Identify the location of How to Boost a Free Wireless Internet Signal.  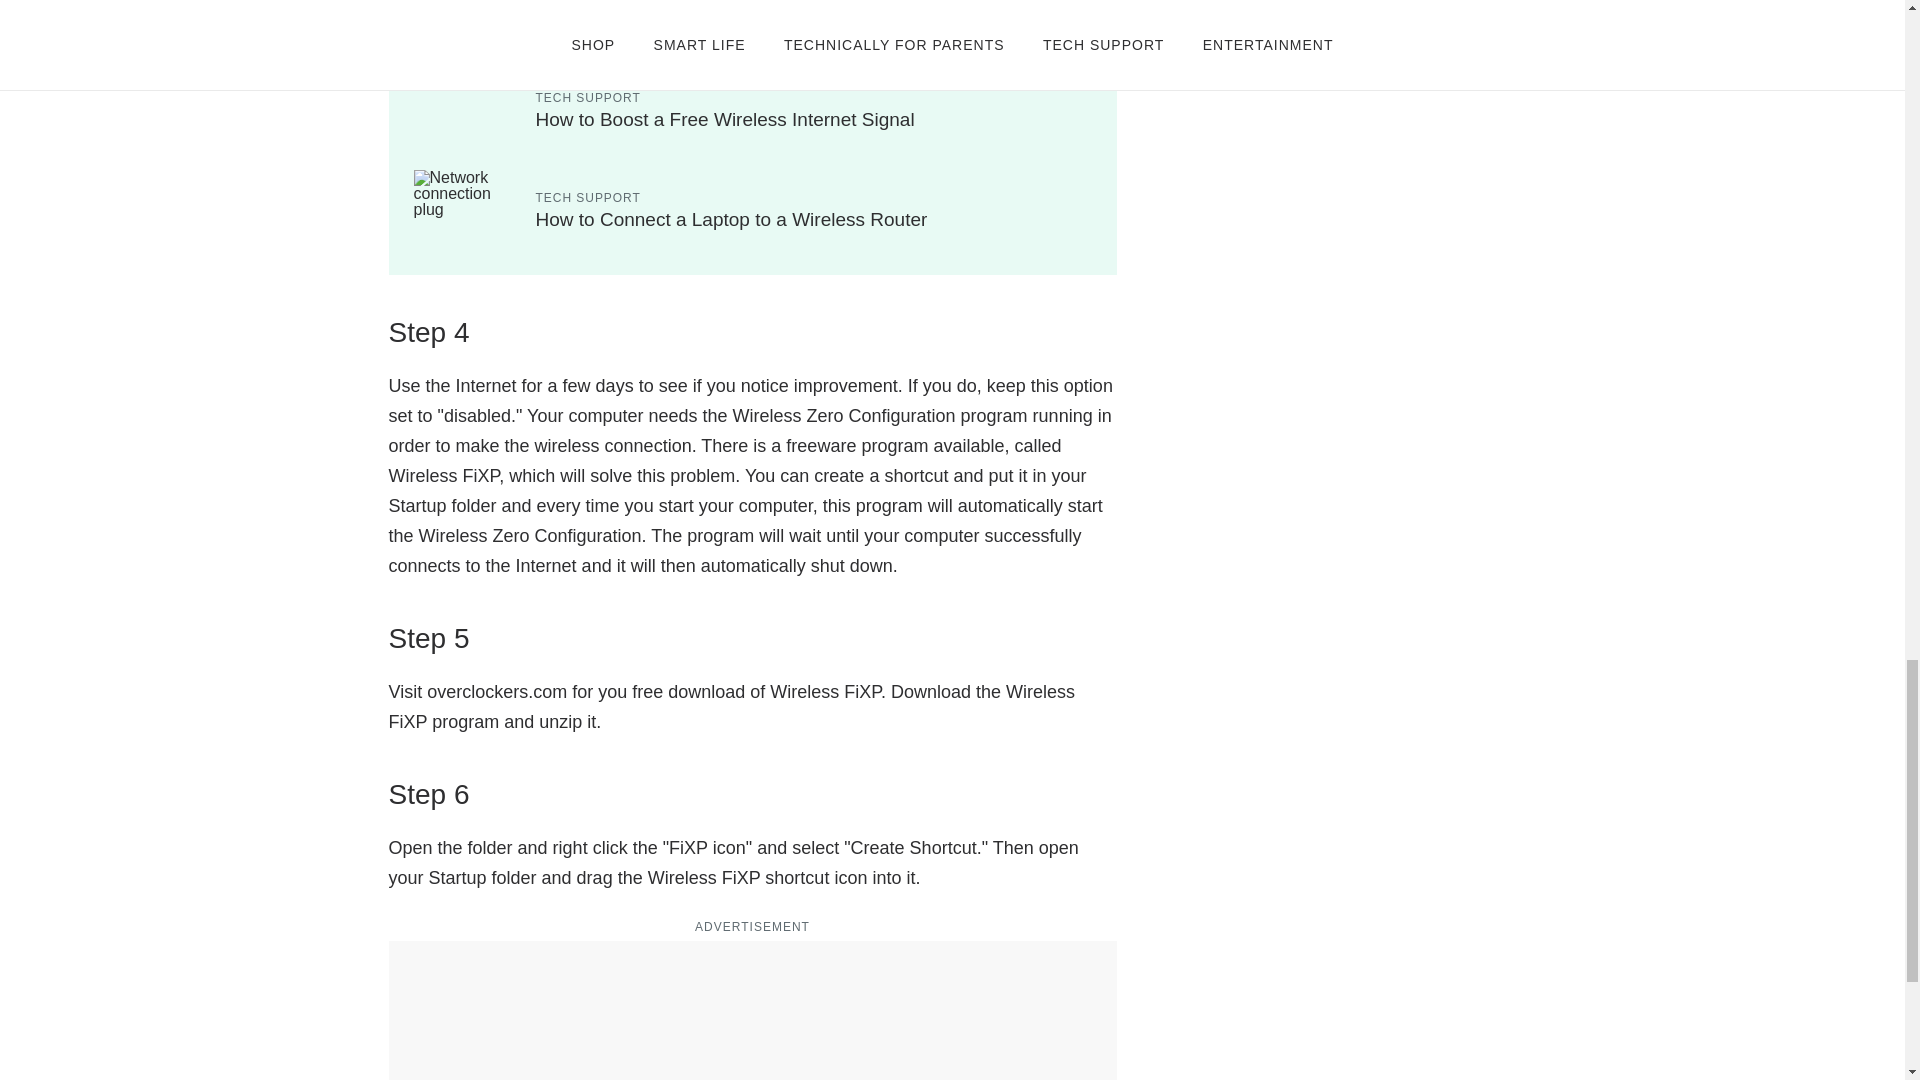
(725, 119).